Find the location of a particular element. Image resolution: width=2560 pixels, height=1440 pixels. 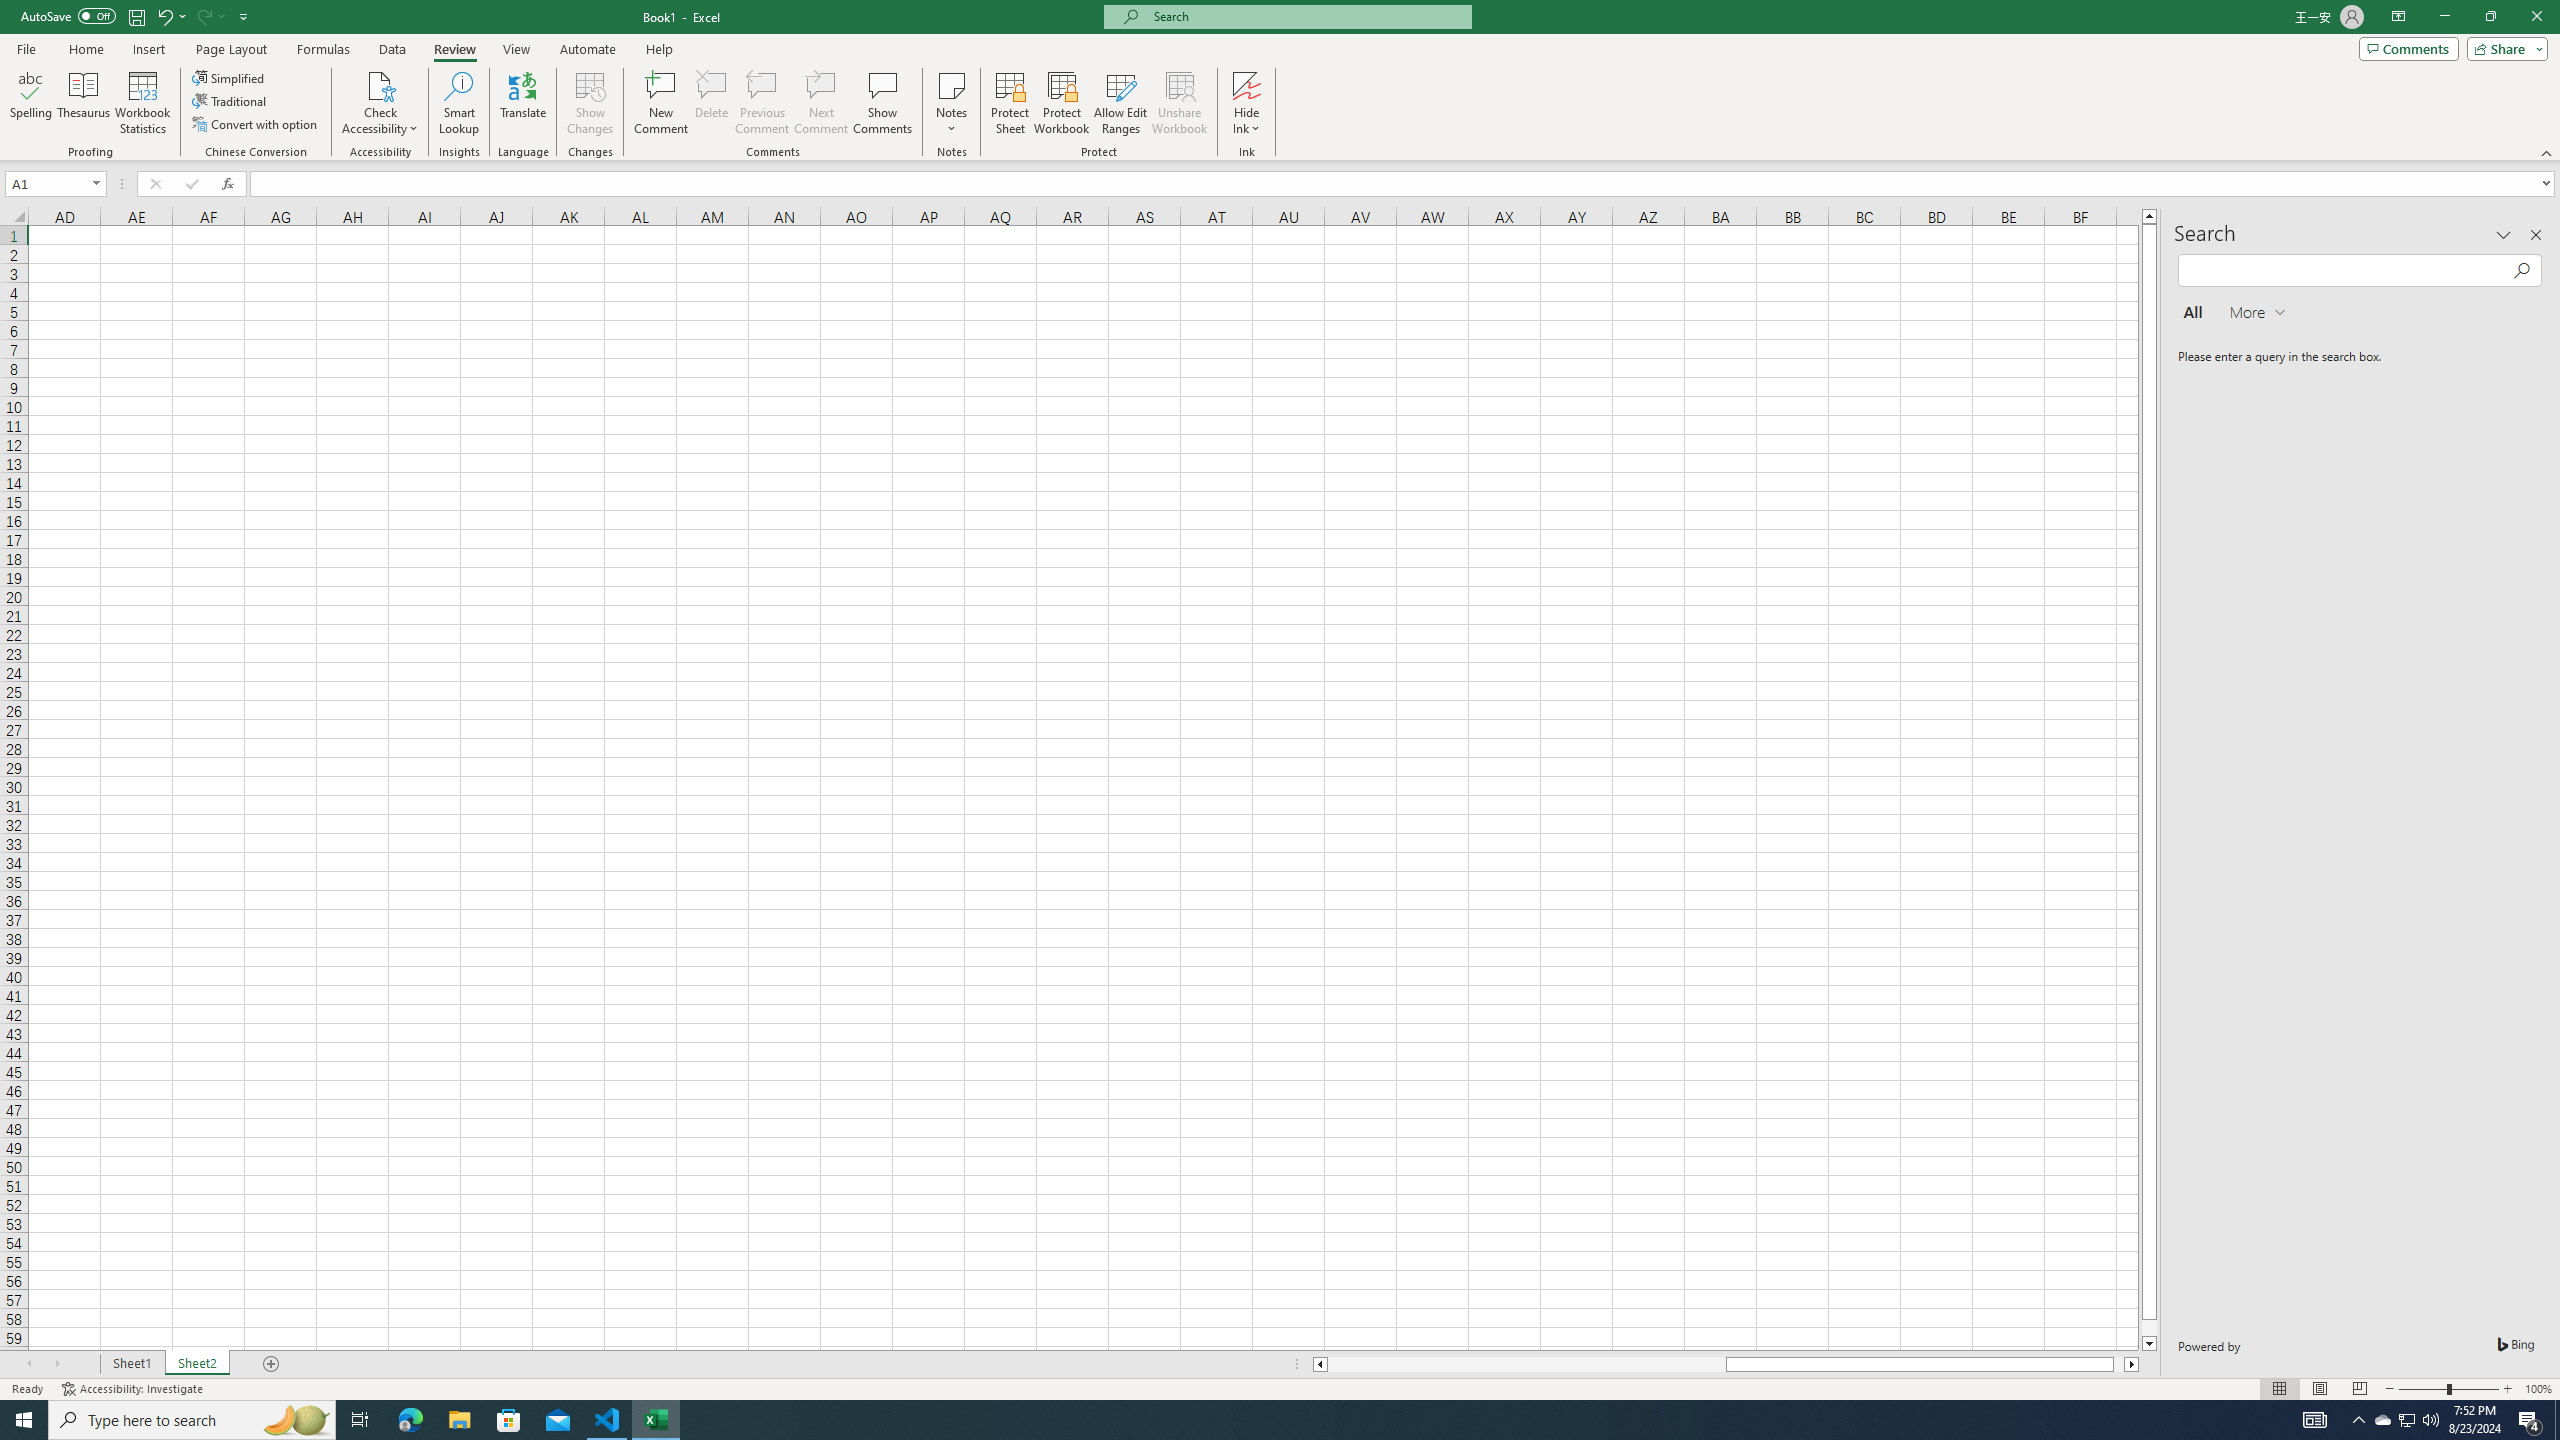

Protect Sheet... is located at coordinates (1010, 103).